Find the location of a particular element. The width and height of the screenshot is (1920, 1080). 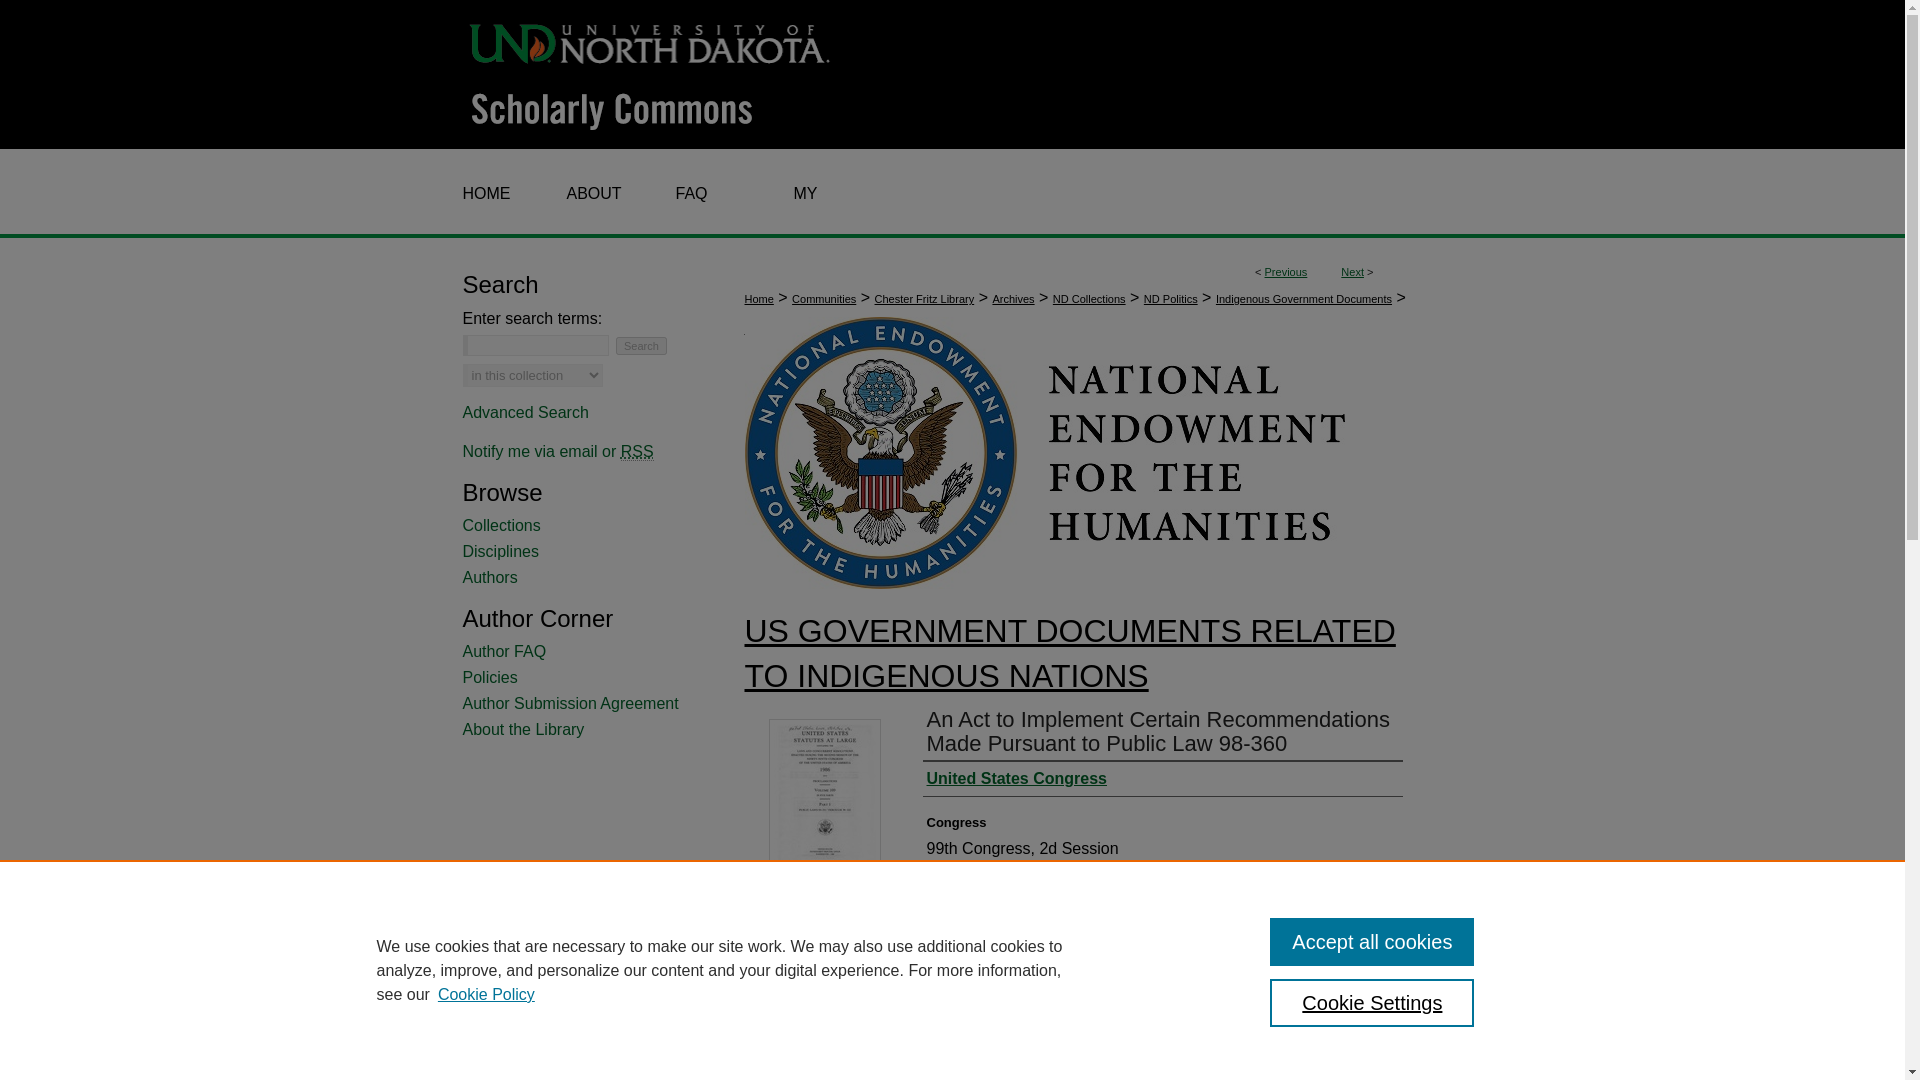

MY ACCOUNT is located at coordinates (805, 194).